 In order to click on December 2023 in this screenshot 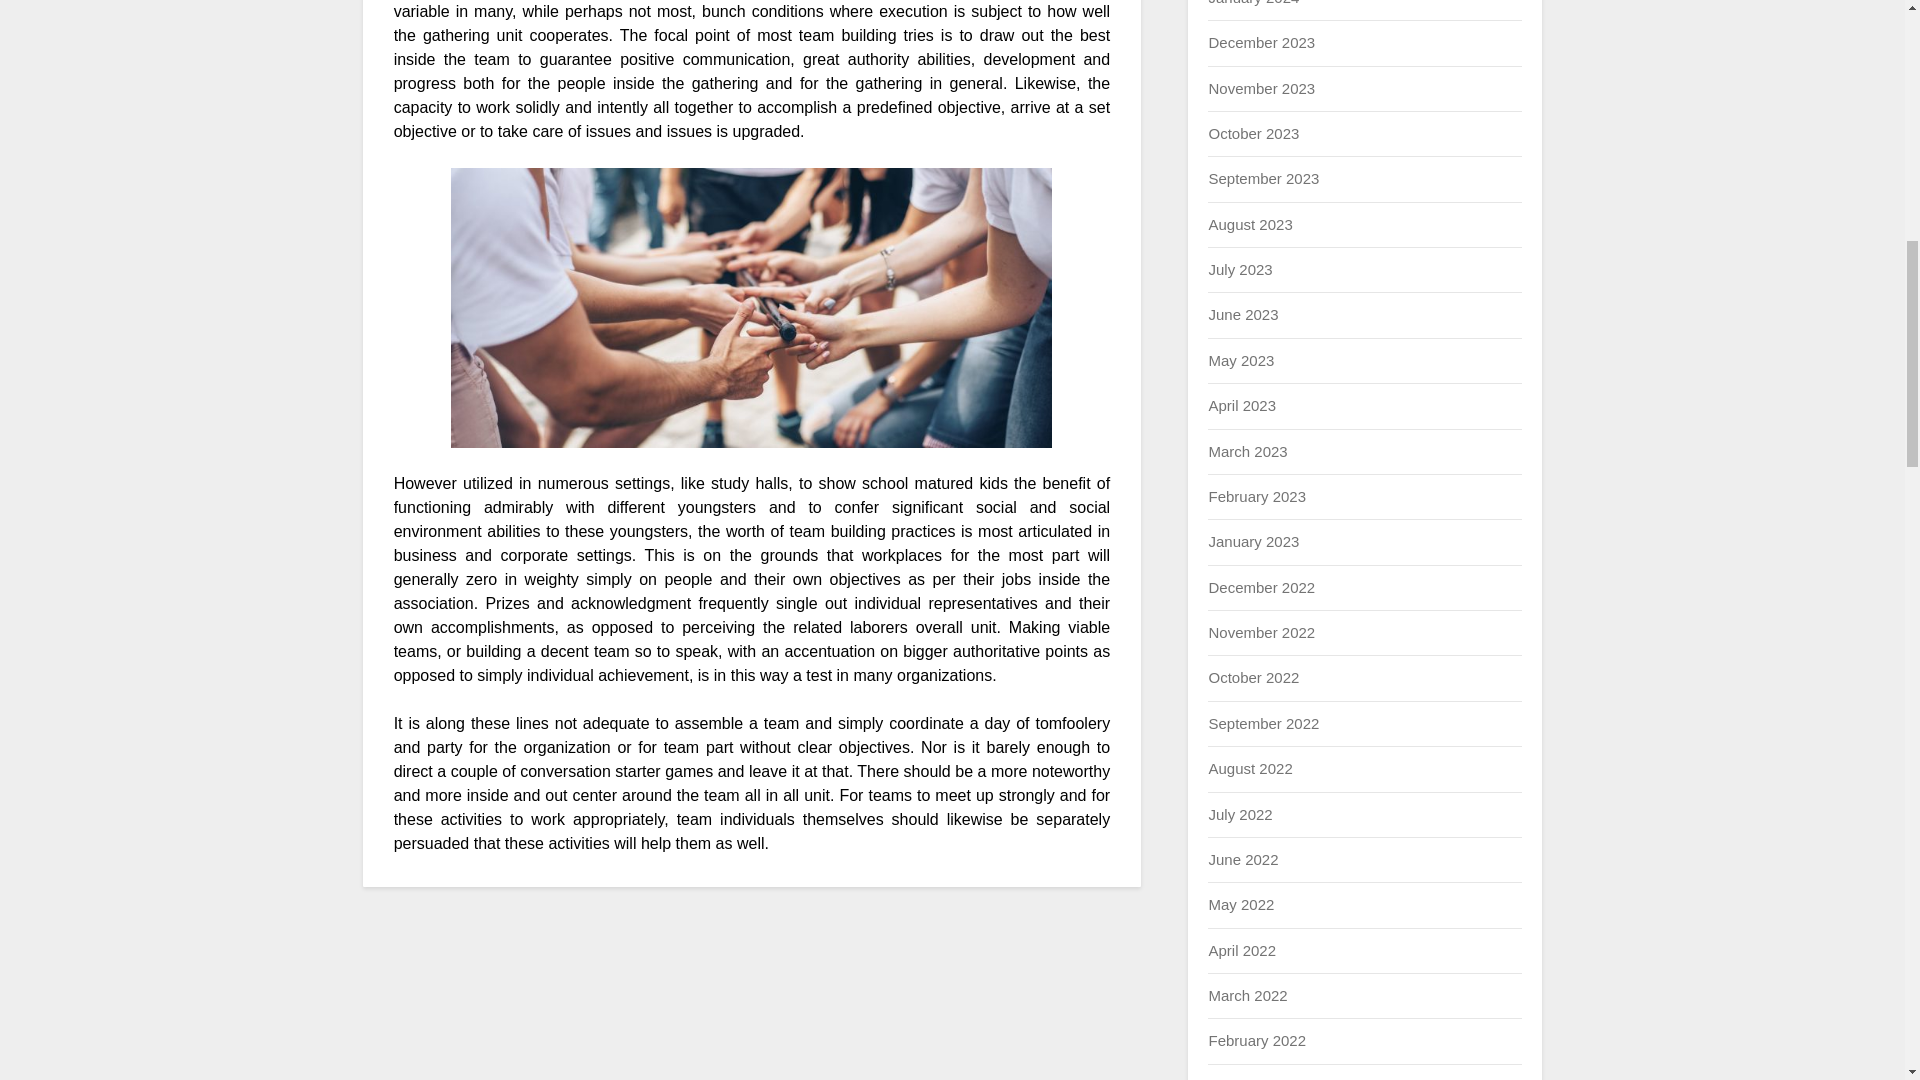, I will do `click(1261, 42)`.